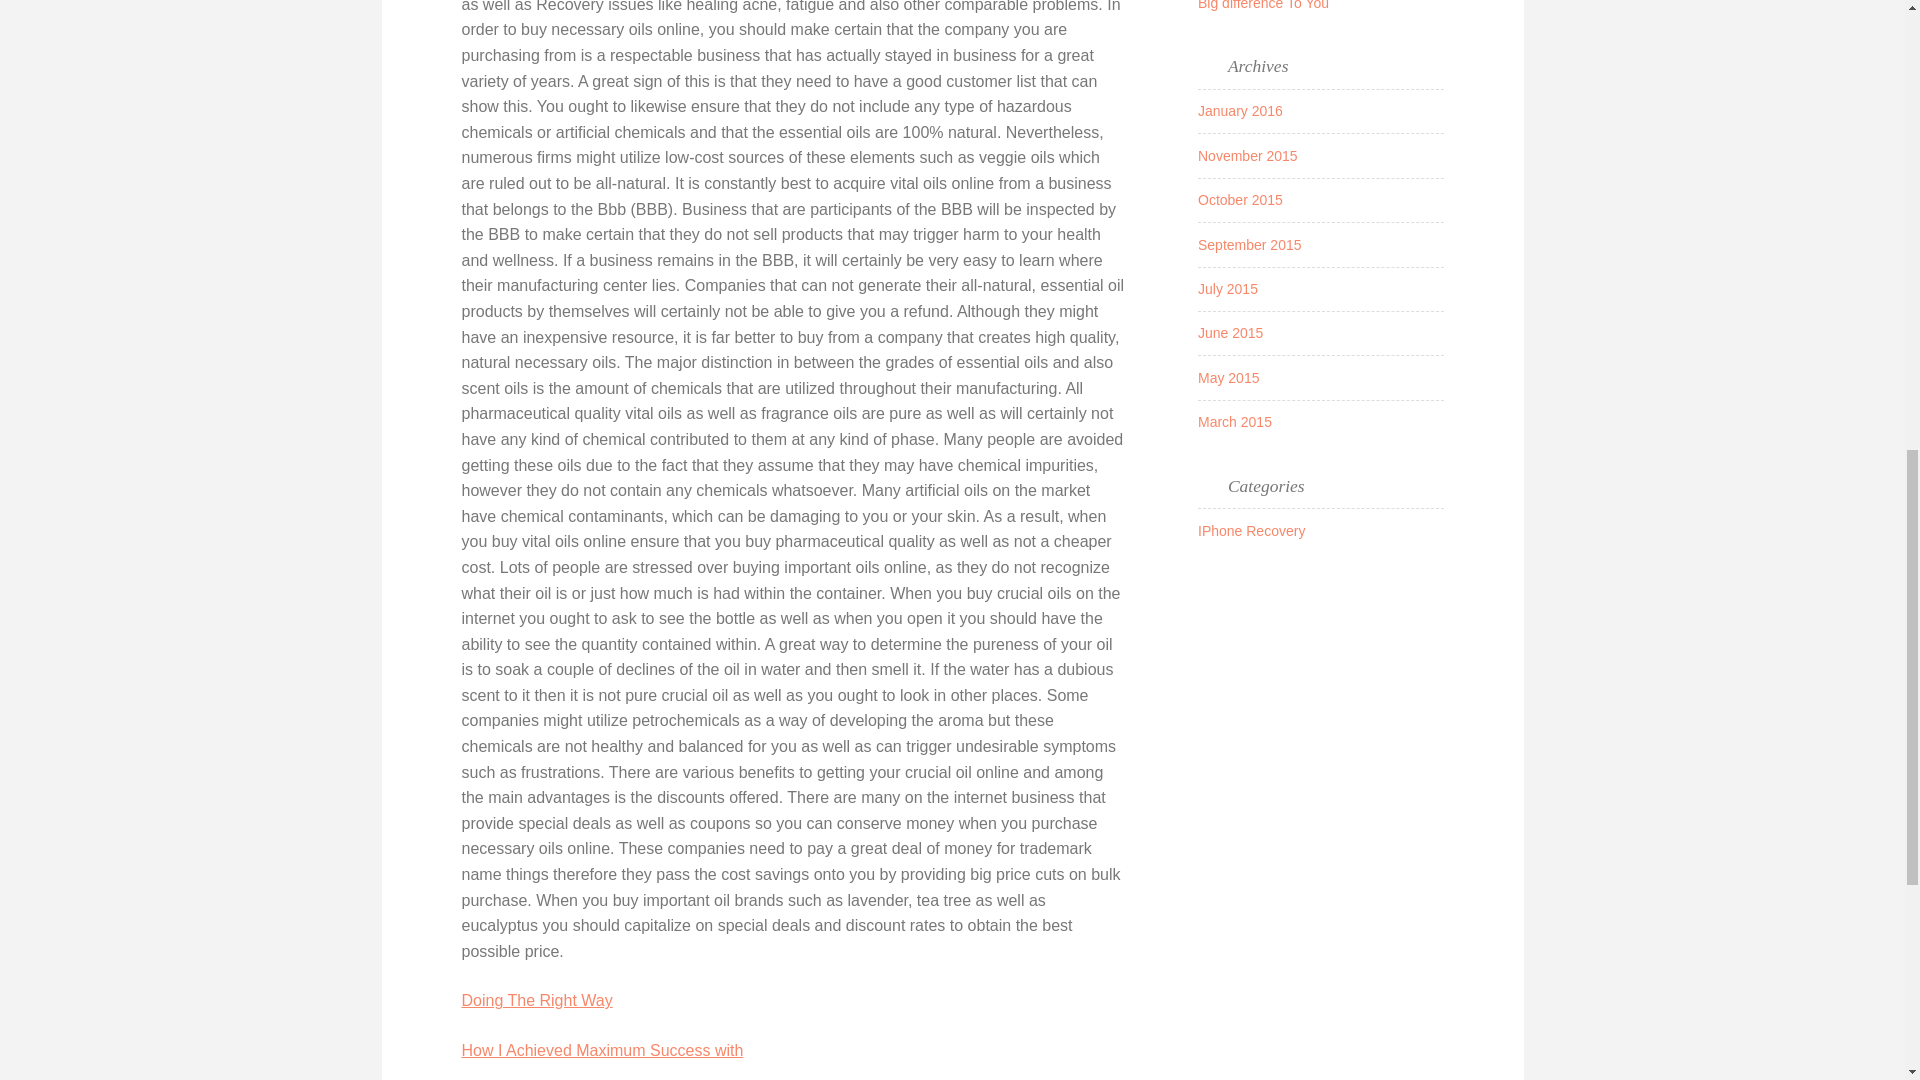 This screenshot has height=1080, width=1920. What do you see at coordinates (537, 1000) in the screenshot?
I see `Doing The Right Way` at bounding box center [537, 1000].